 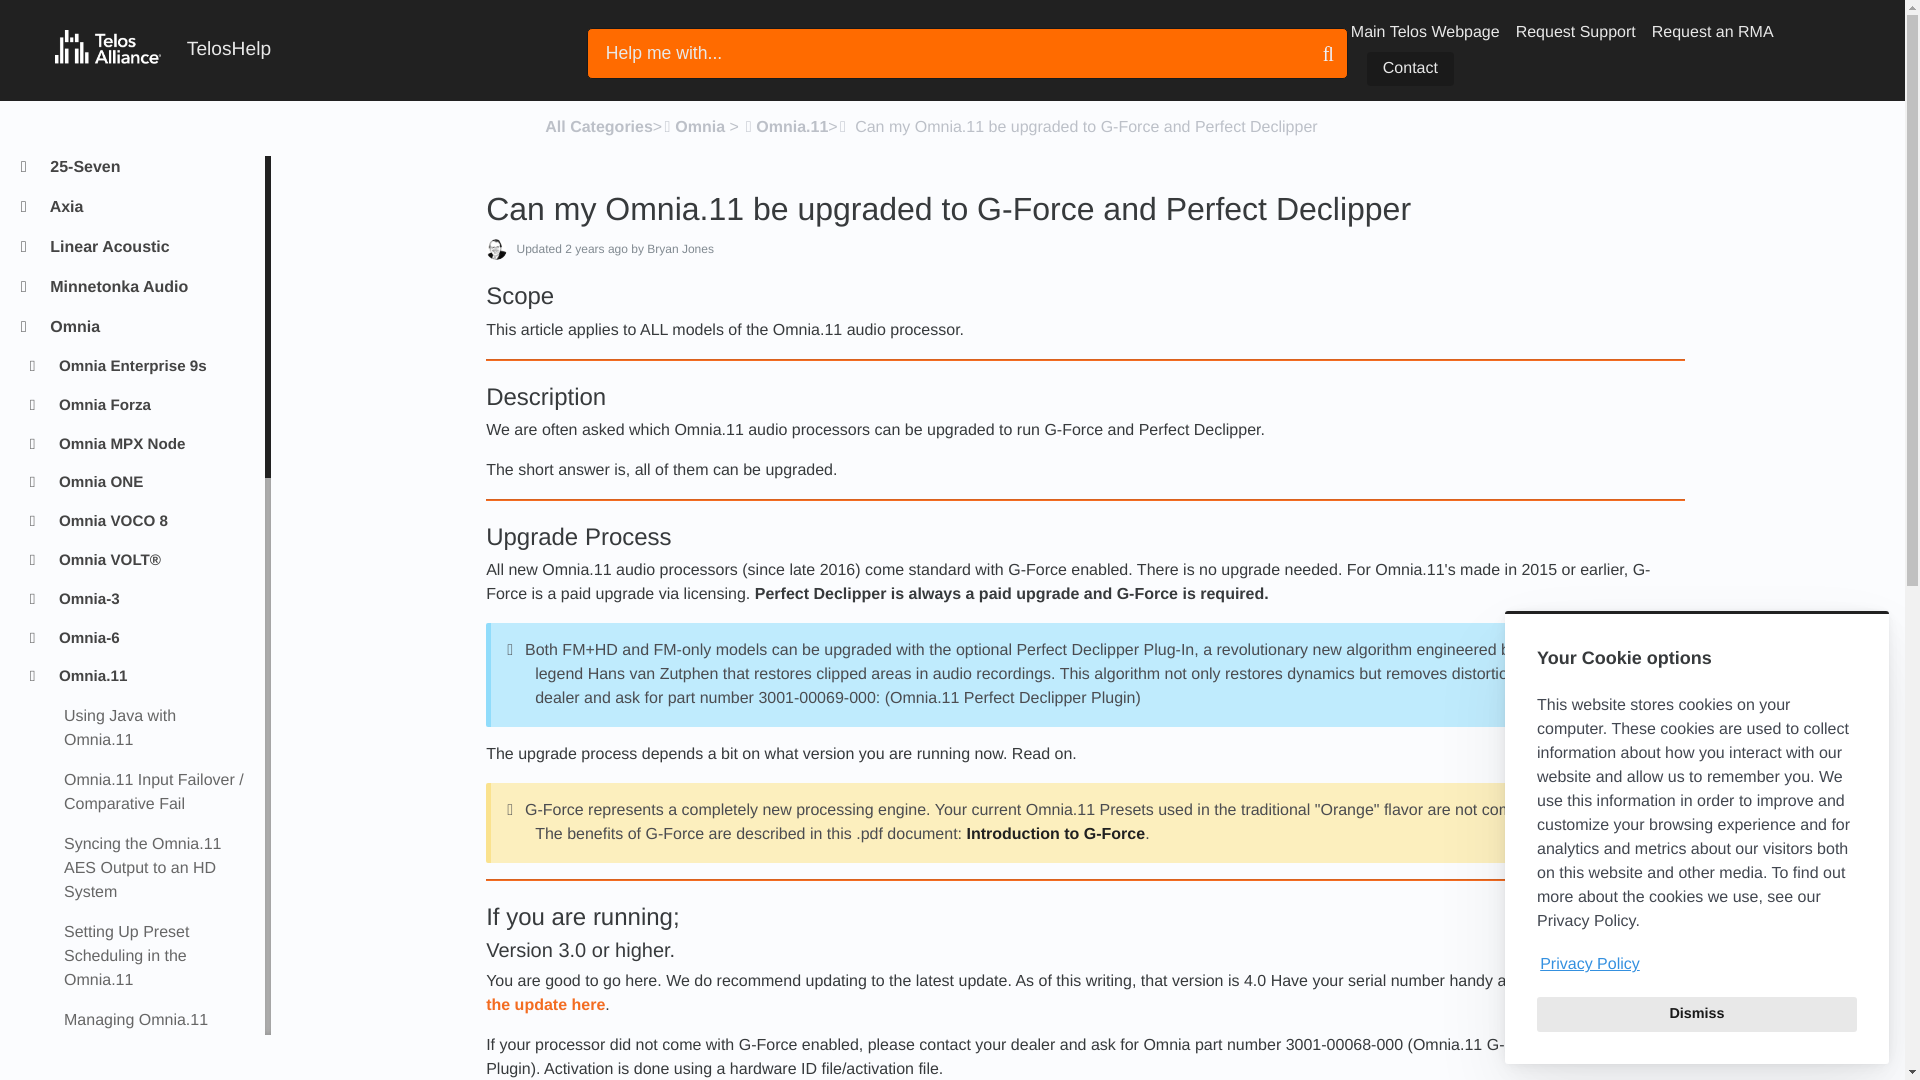 I want to click on TelosHelp, so click(x=162, y=50).